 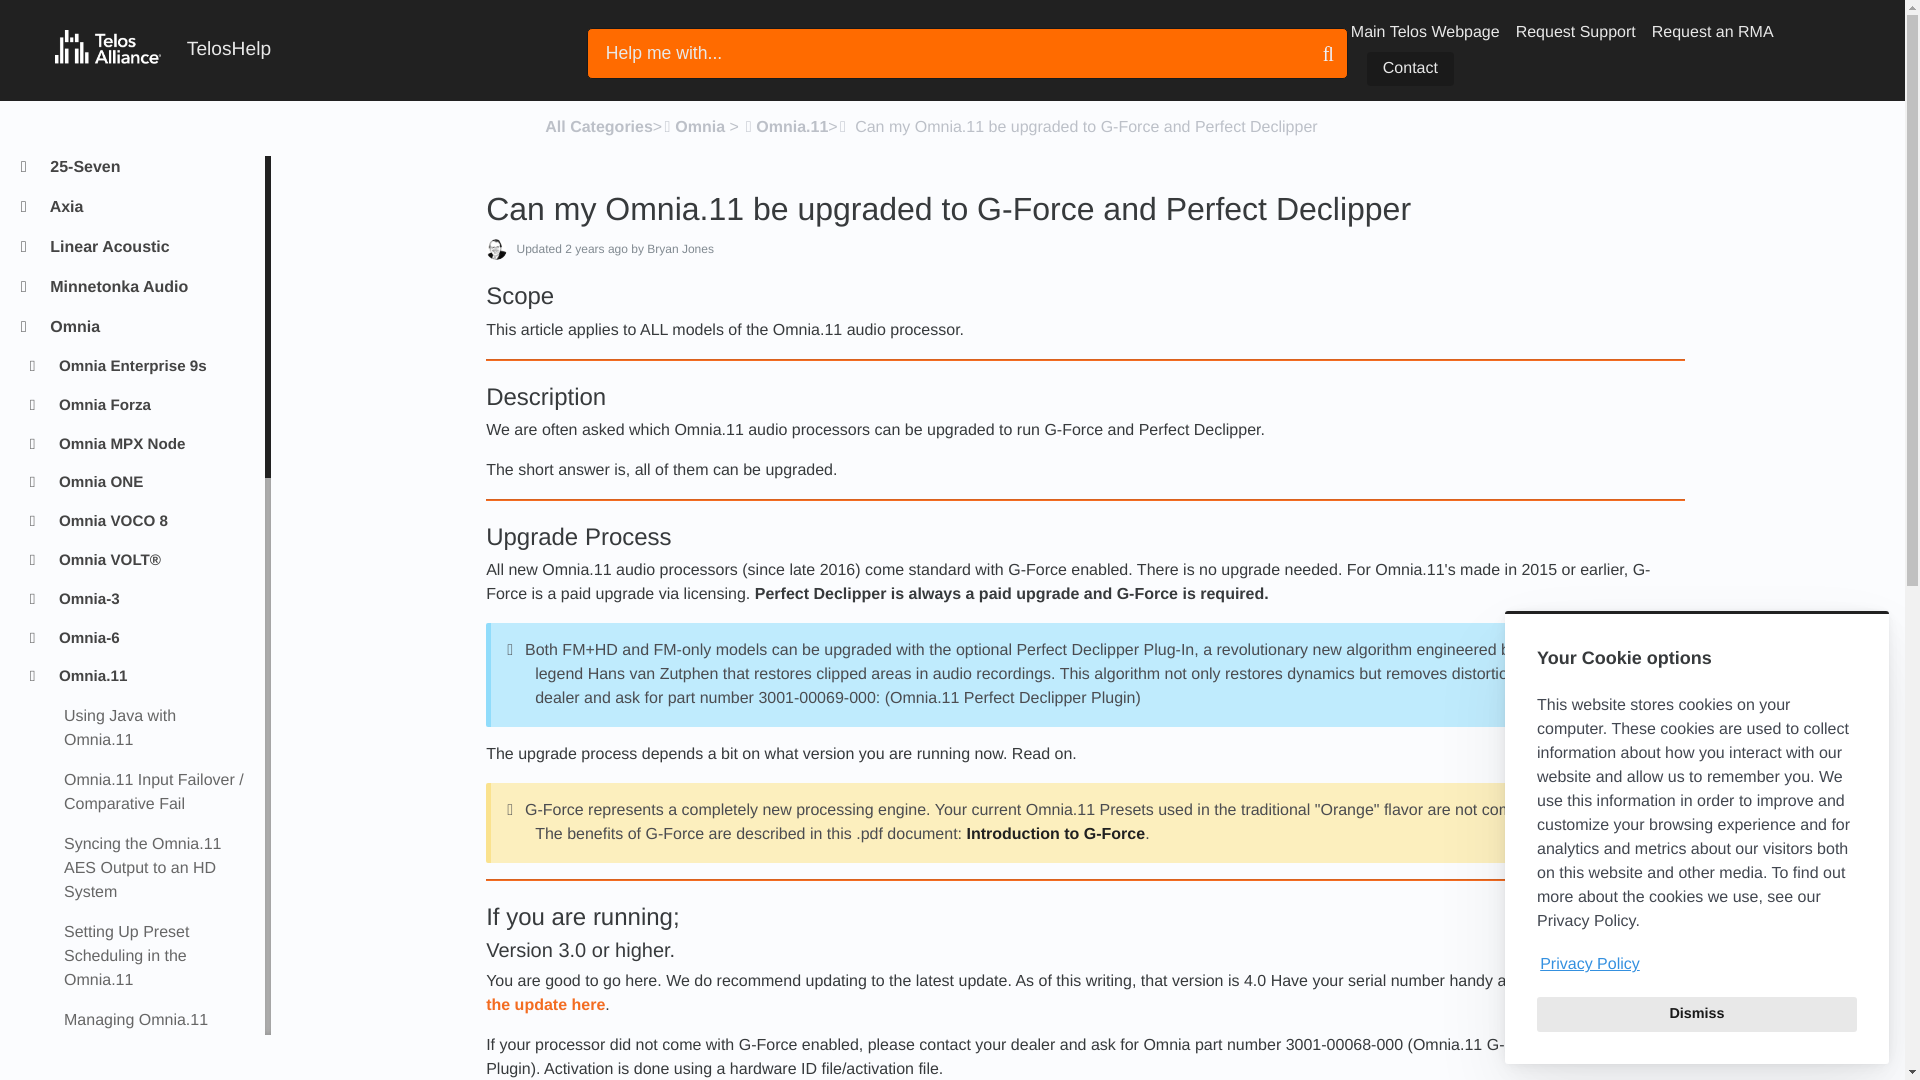 I want to click on TelosHelp, so click(x=162, y=50).